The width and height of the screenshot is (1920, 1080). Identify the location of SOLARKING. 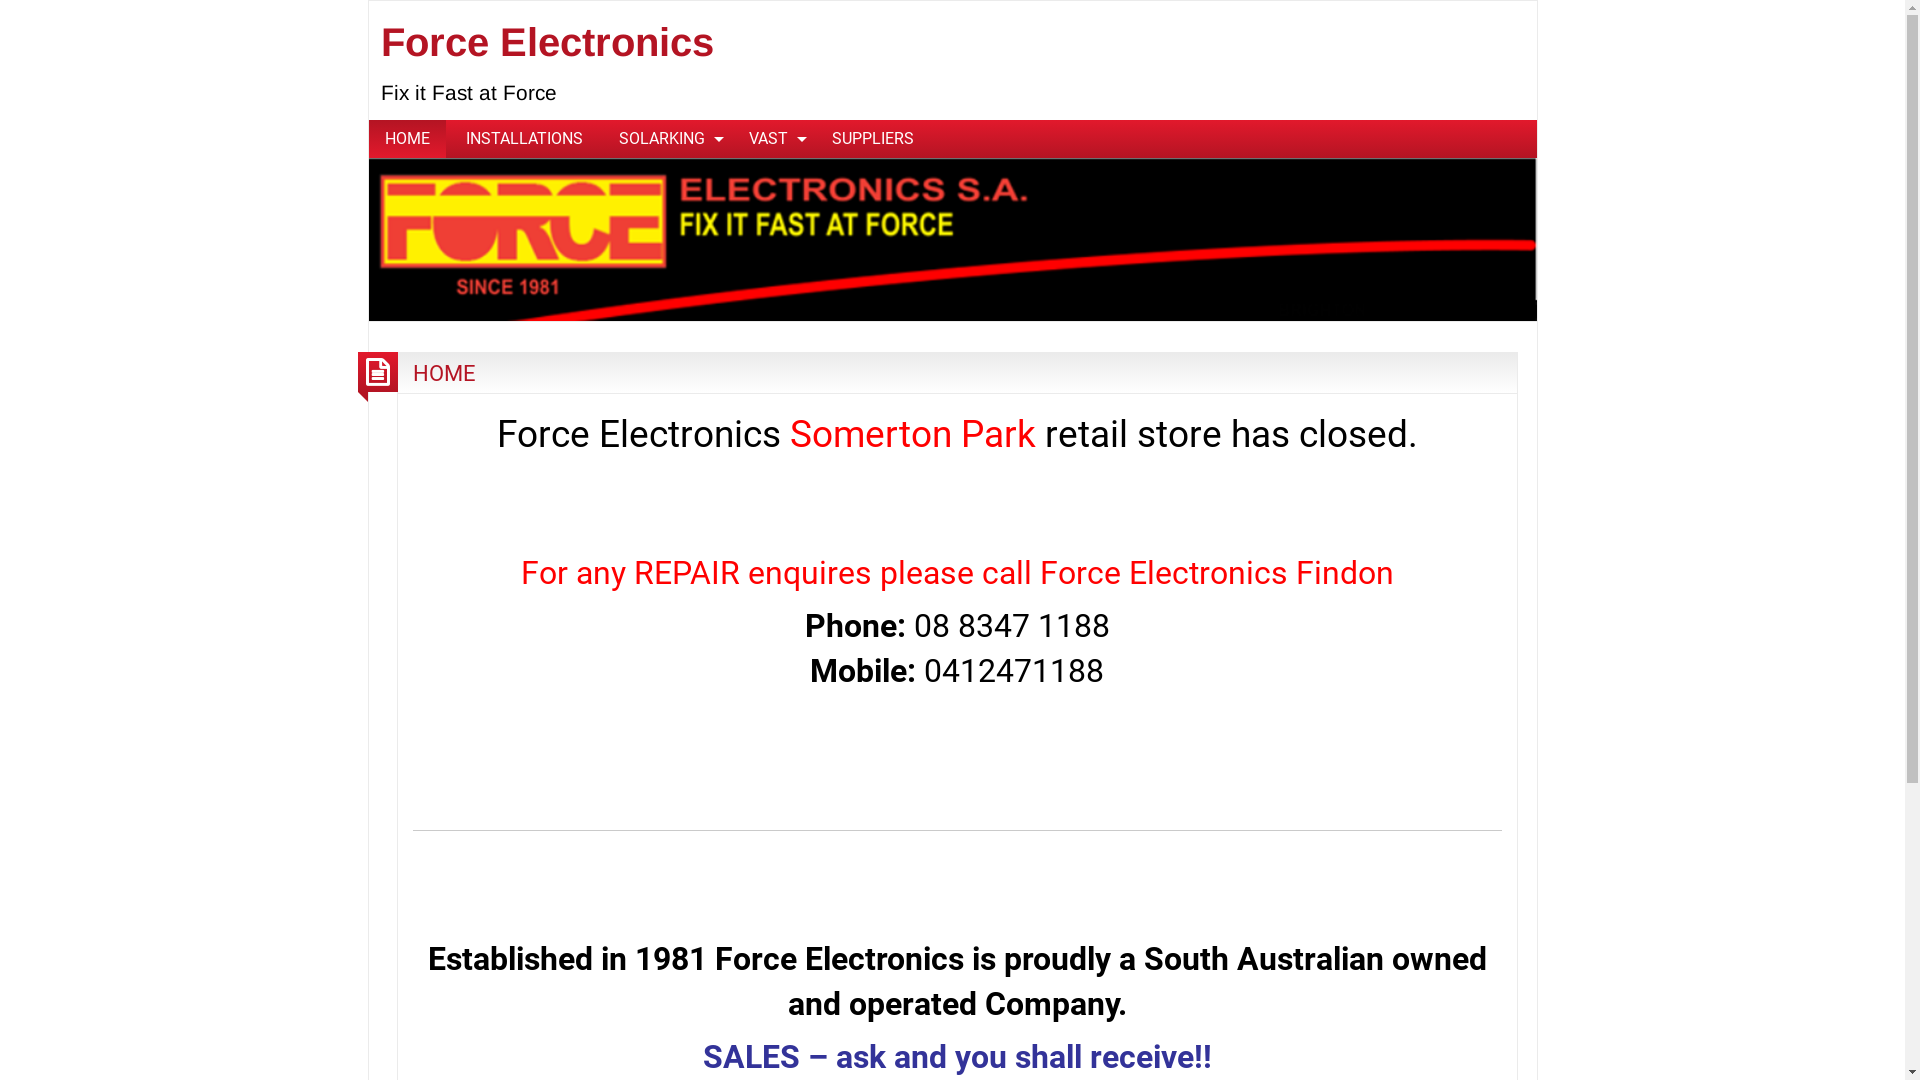
(665, 139).